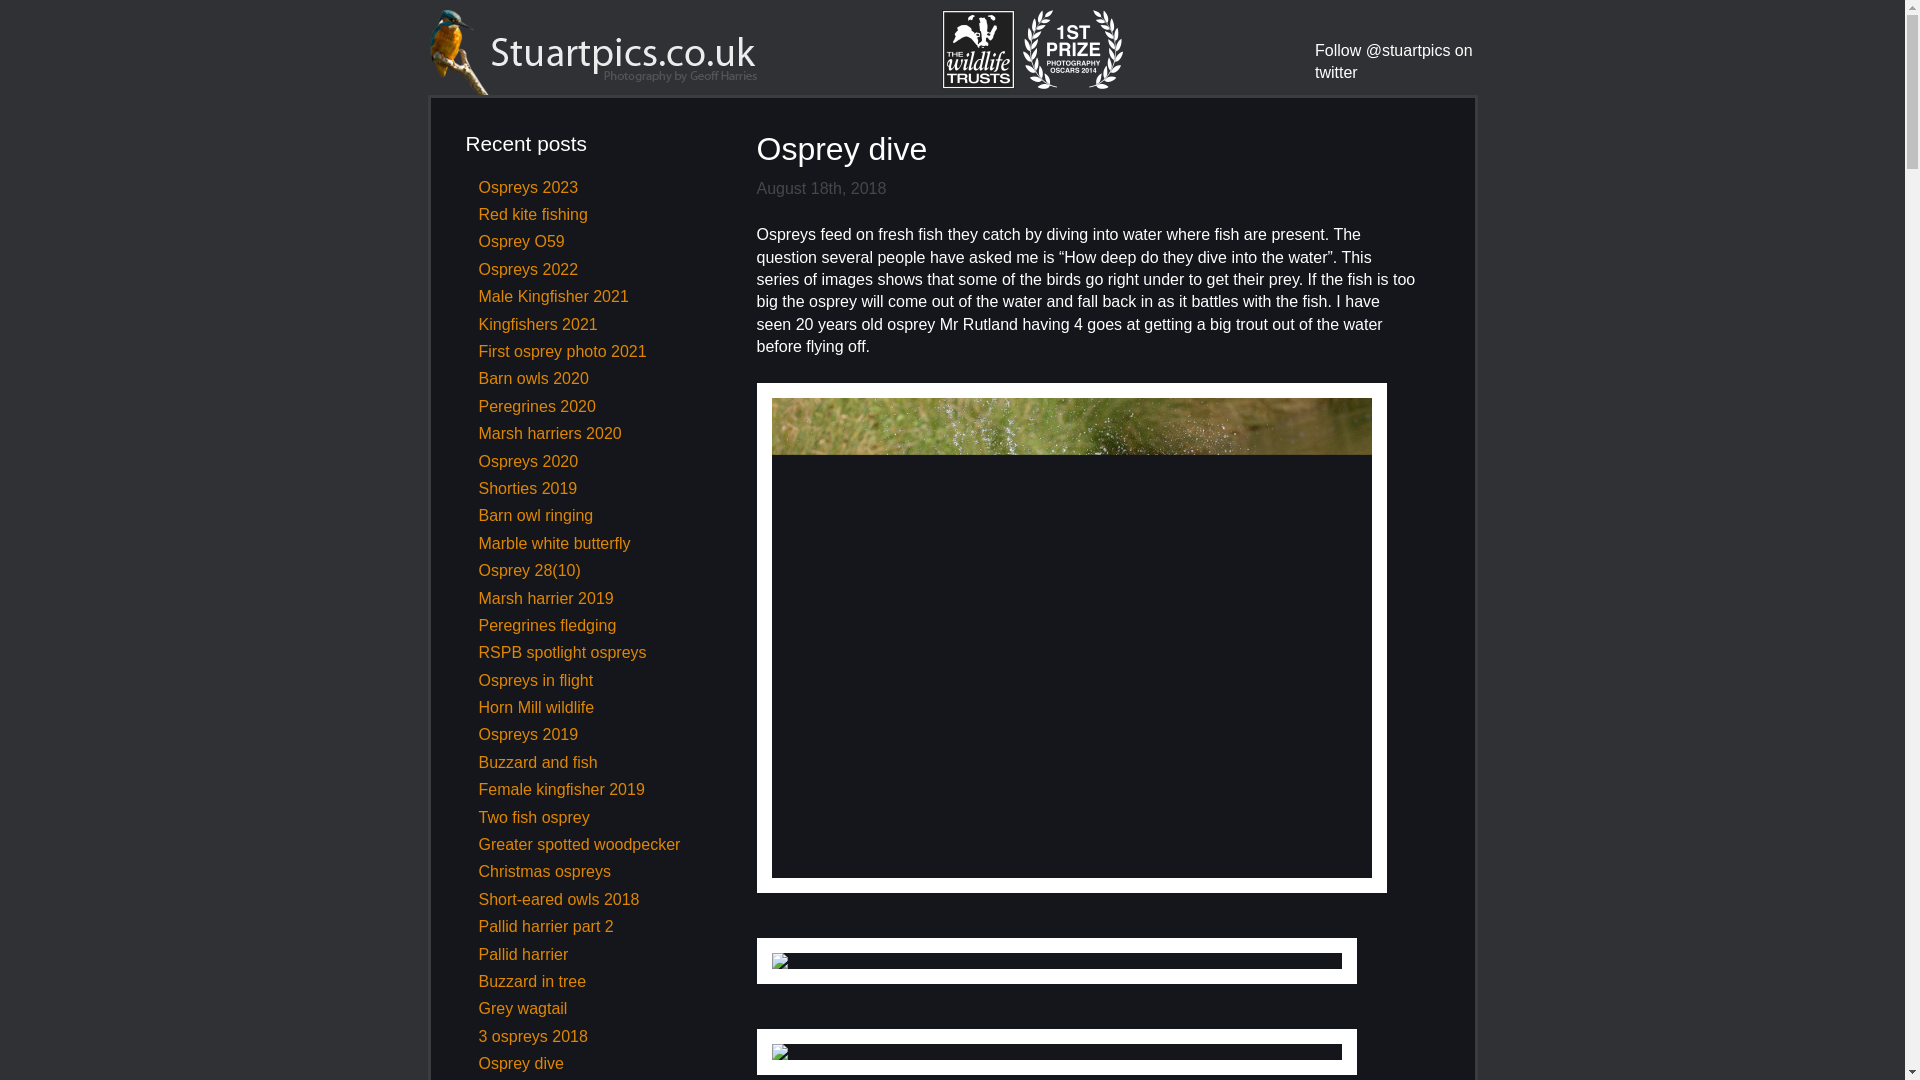 Image resolution: width=1920 pixels, height=1080 pixels. I want to click on Grey wagtail, so click(522, 1008).